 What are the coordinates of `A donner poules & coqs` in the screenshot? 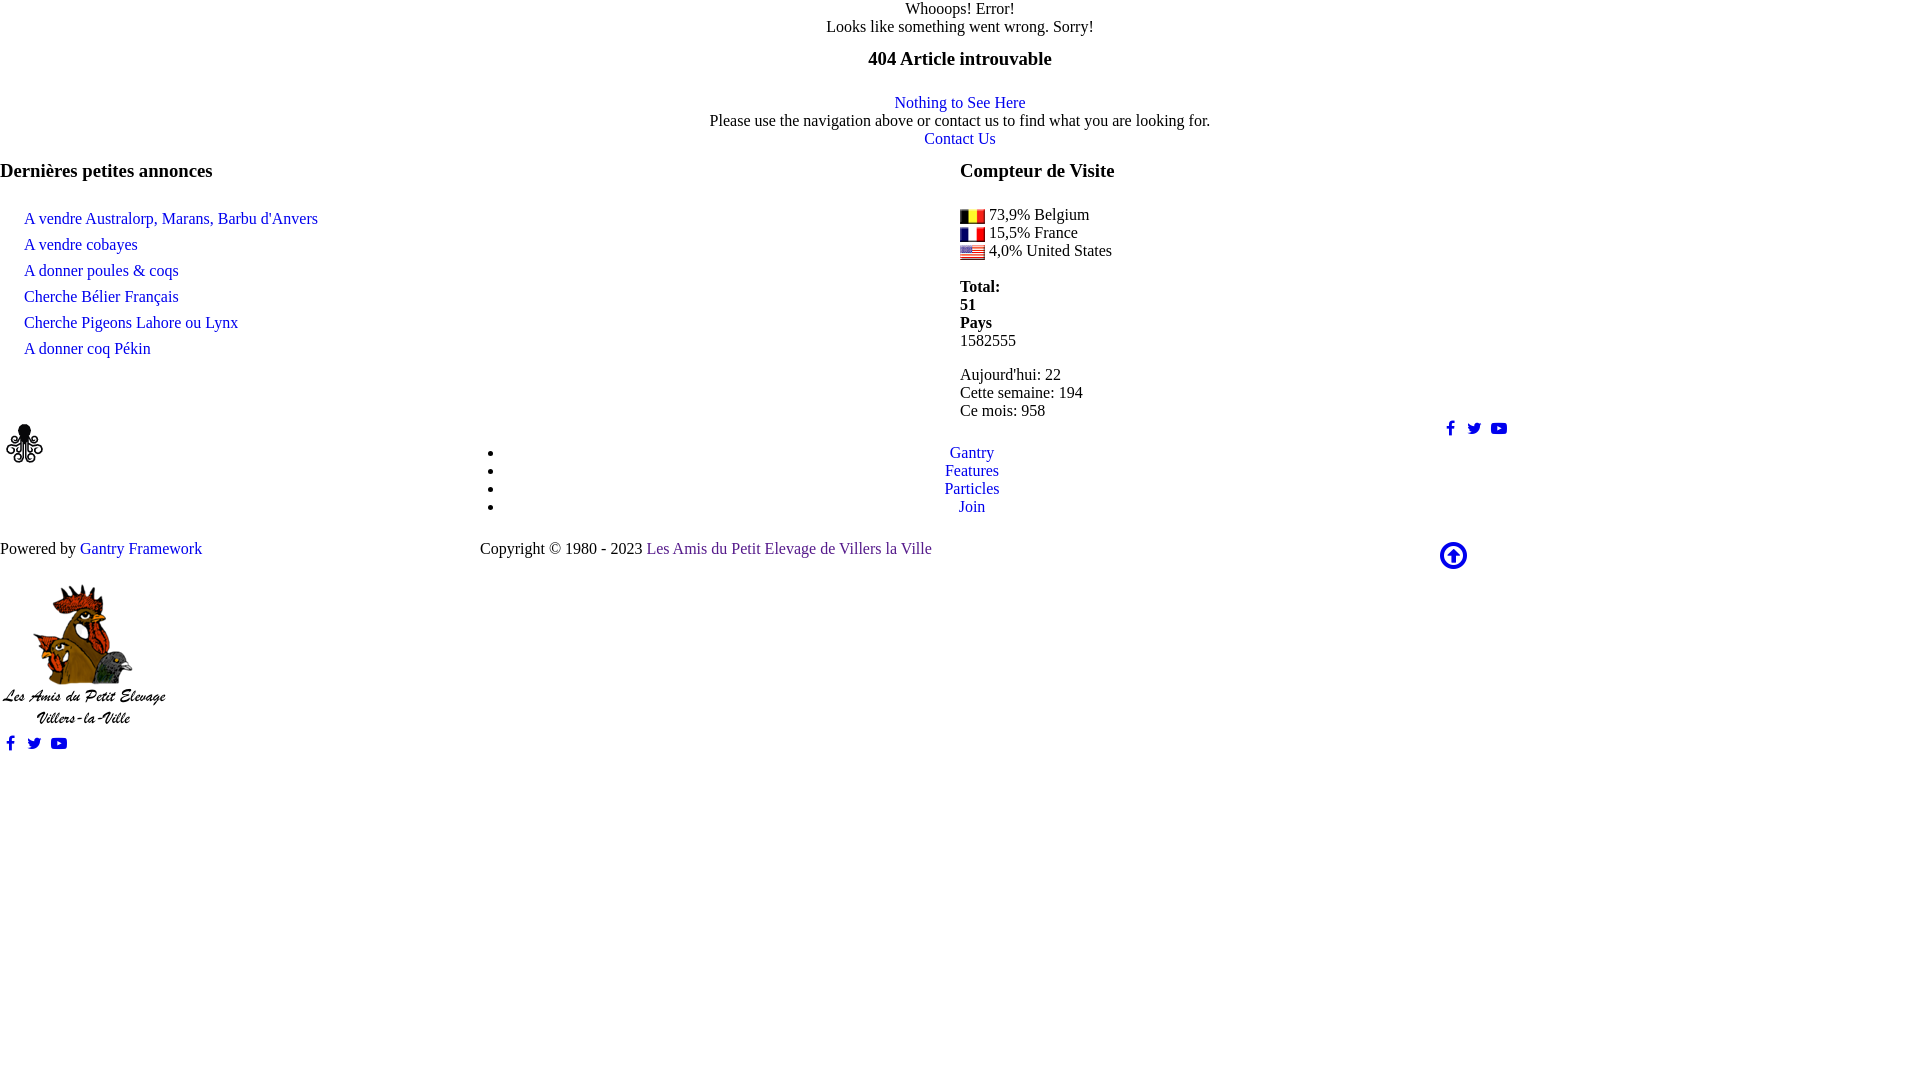 It's located at (102, 270).